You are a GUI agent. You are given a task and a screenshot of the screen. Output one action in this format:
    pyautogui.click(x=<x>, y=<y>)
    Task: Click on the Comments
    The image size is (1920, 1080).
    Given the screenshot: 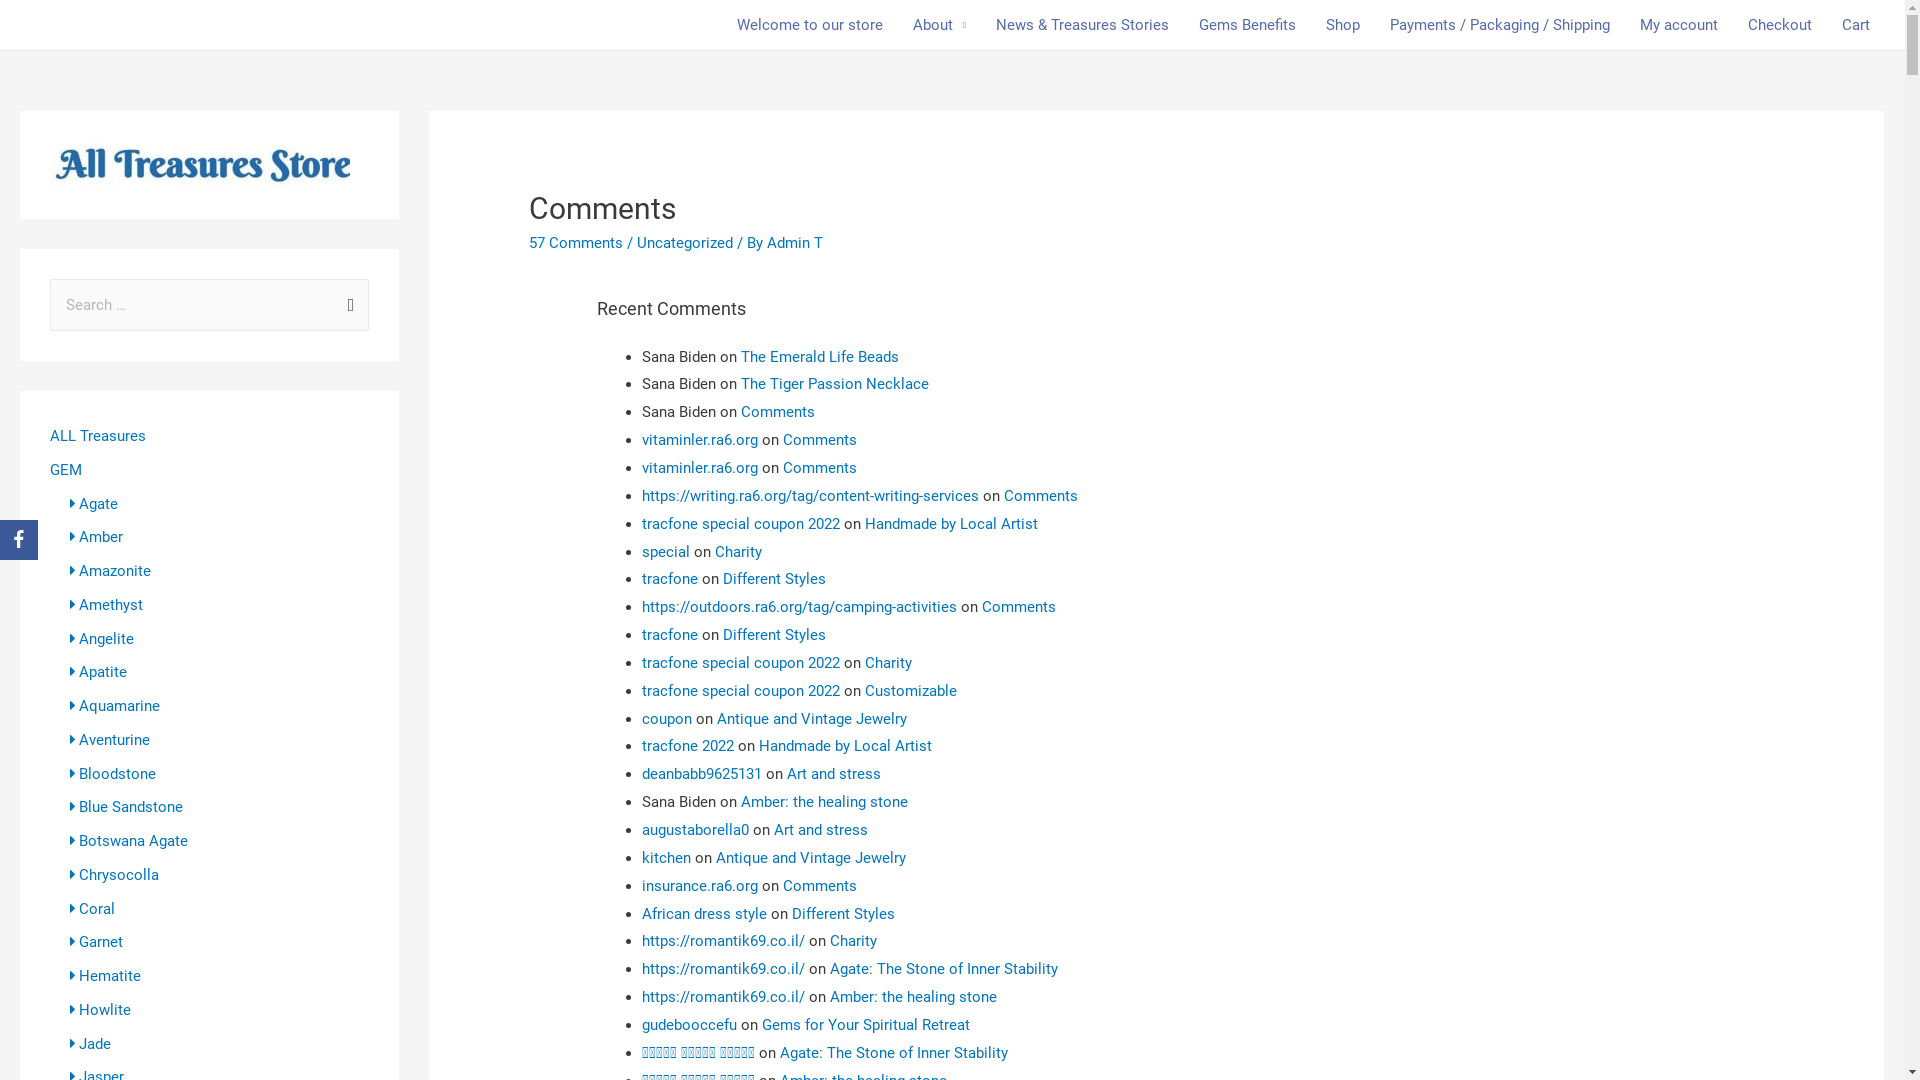 What is the action you would take?
    pyautogui.click(x=820, y=886)
    